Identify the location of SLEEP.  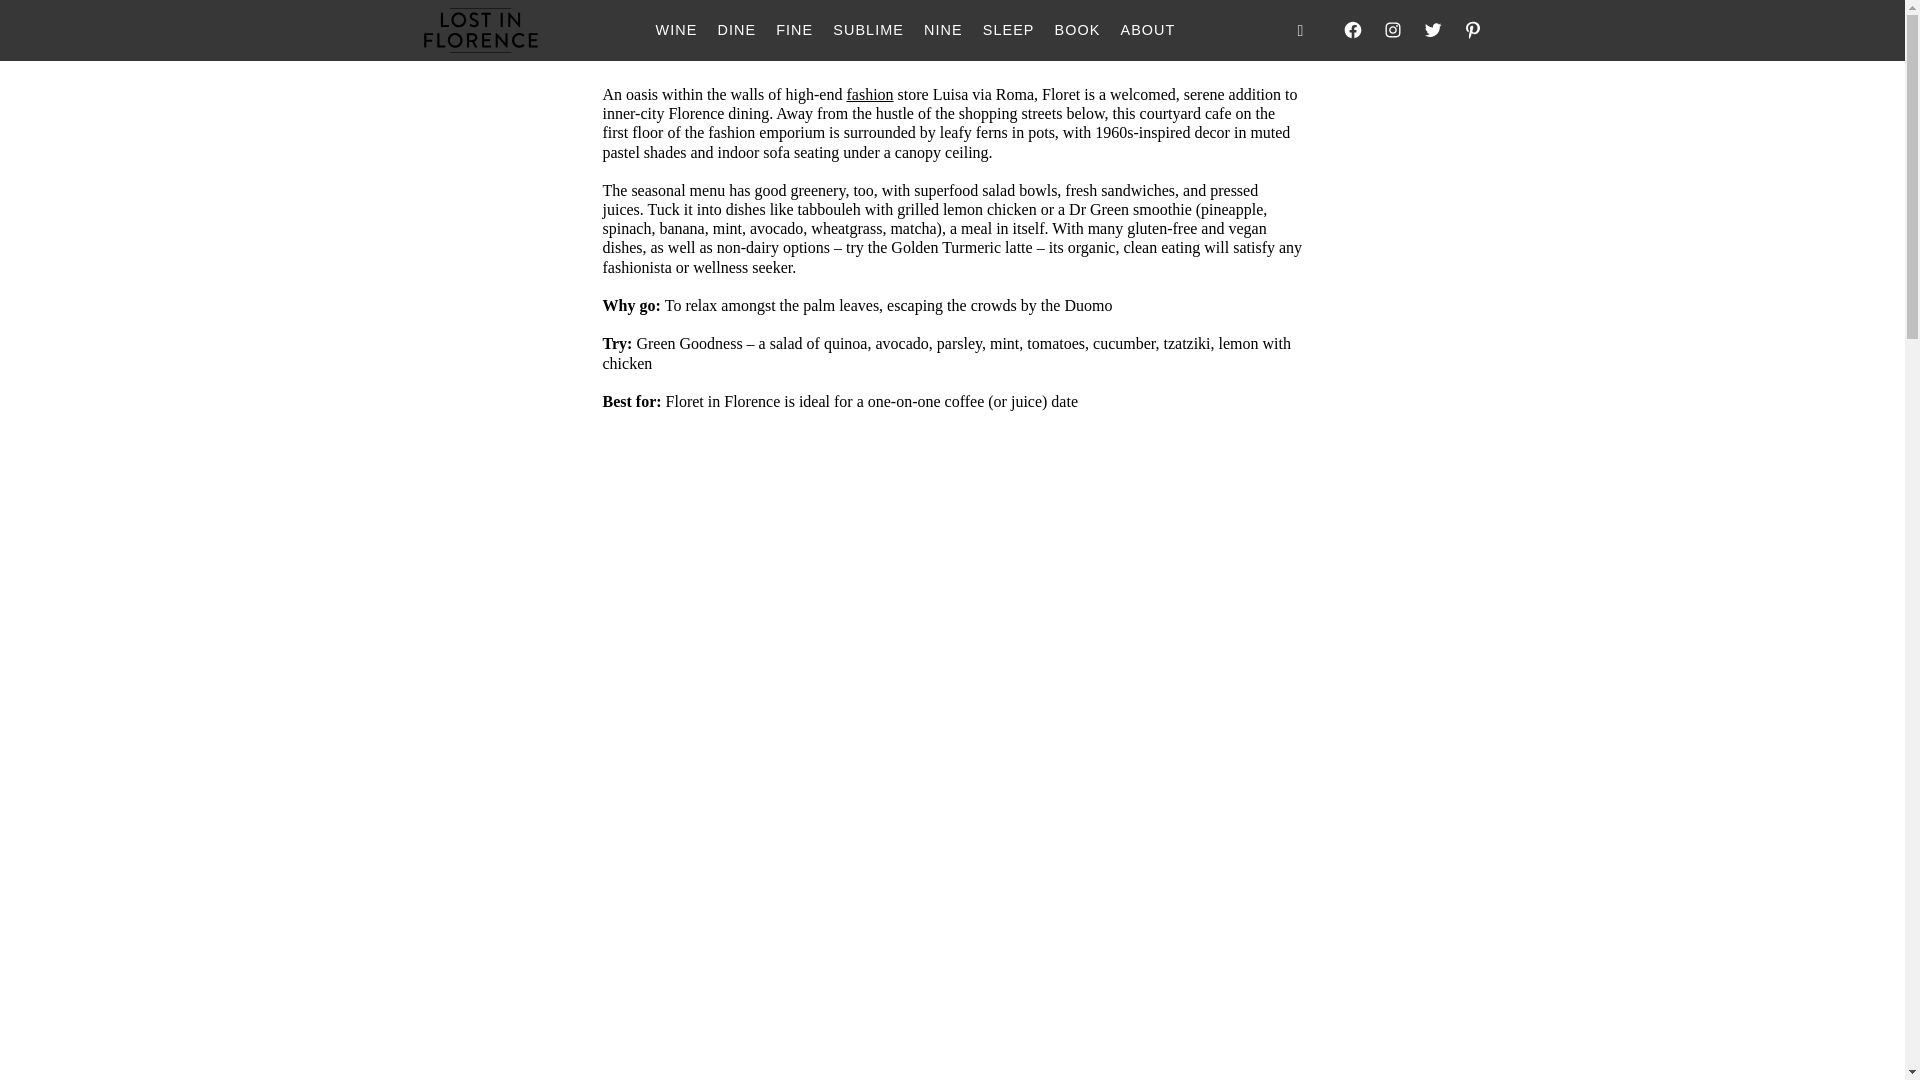
(1008, 30).